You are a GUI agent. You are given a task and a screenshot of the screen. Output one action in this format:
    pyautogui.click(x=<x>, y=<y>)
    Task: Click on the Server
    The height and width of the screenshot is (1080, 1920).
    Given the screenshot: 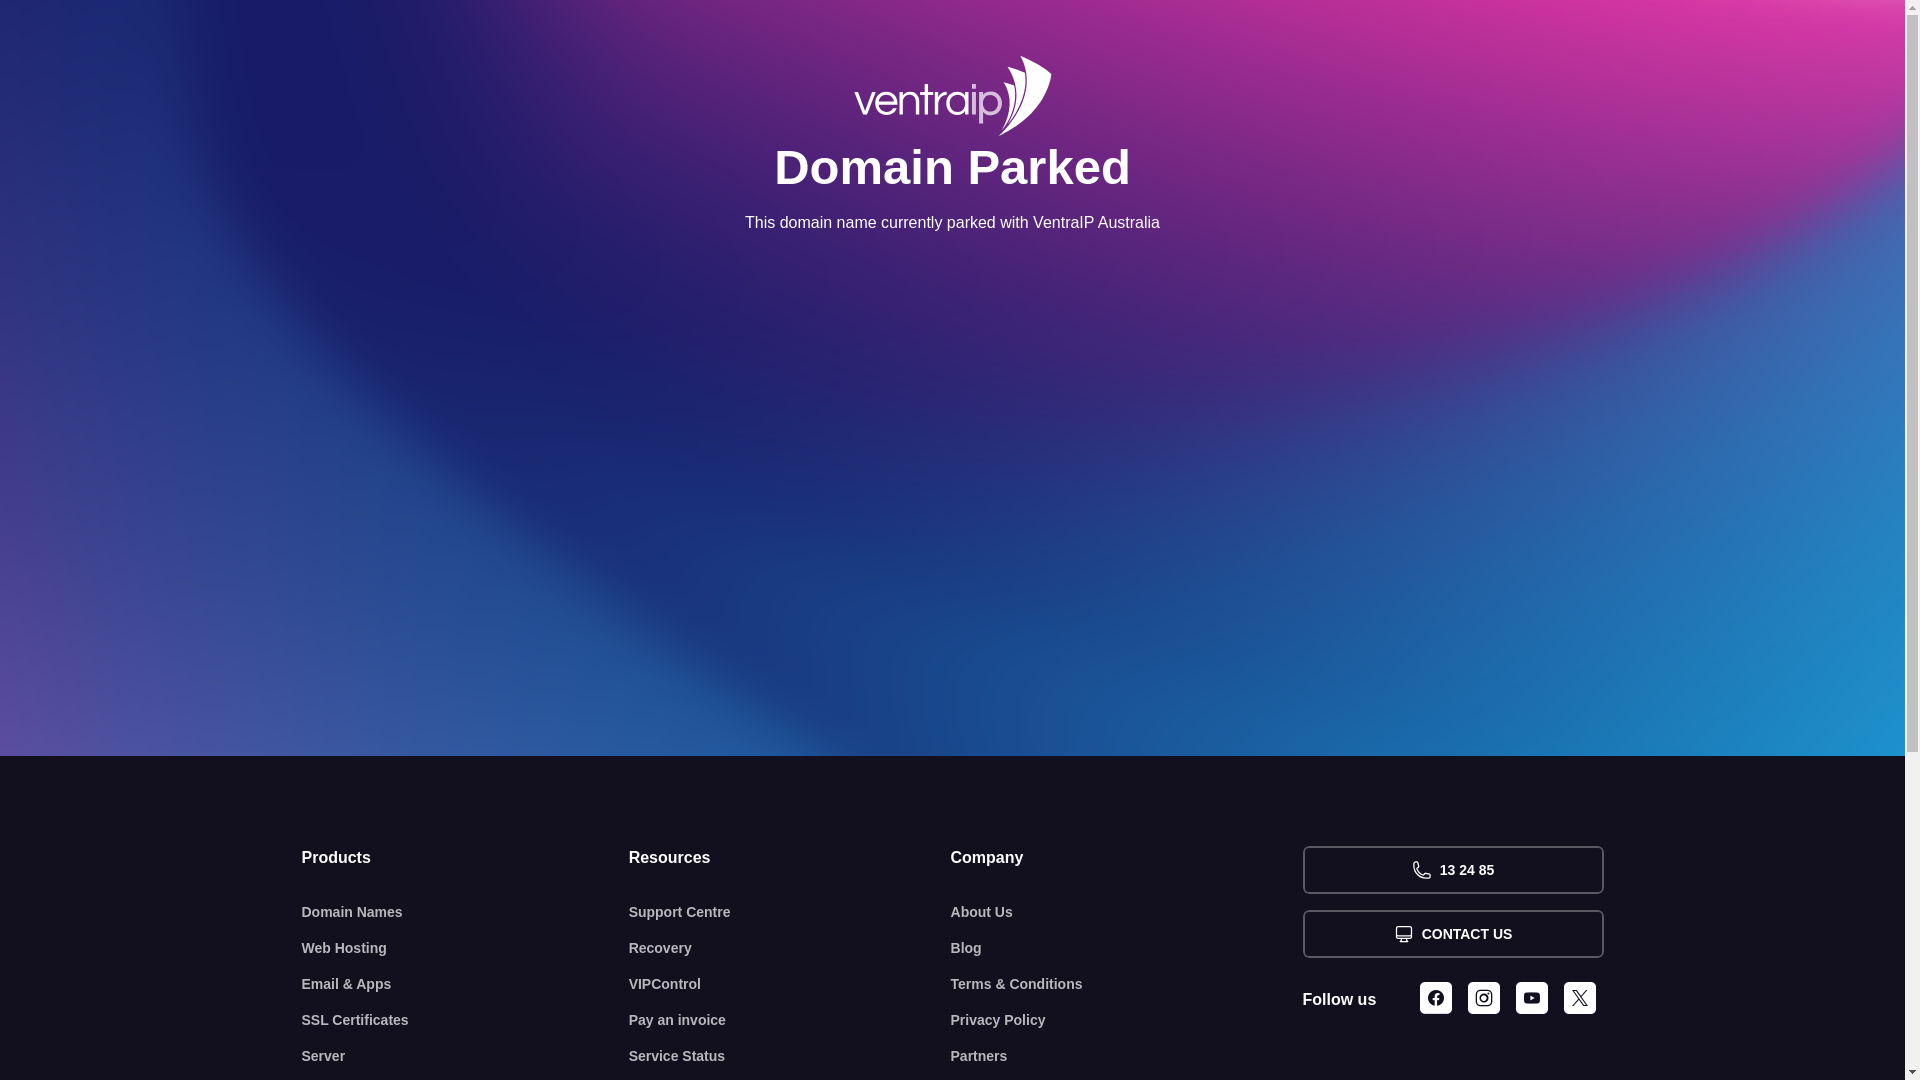 What is the action you would take?
    pyautogui.click(x=466, y=1056)
    